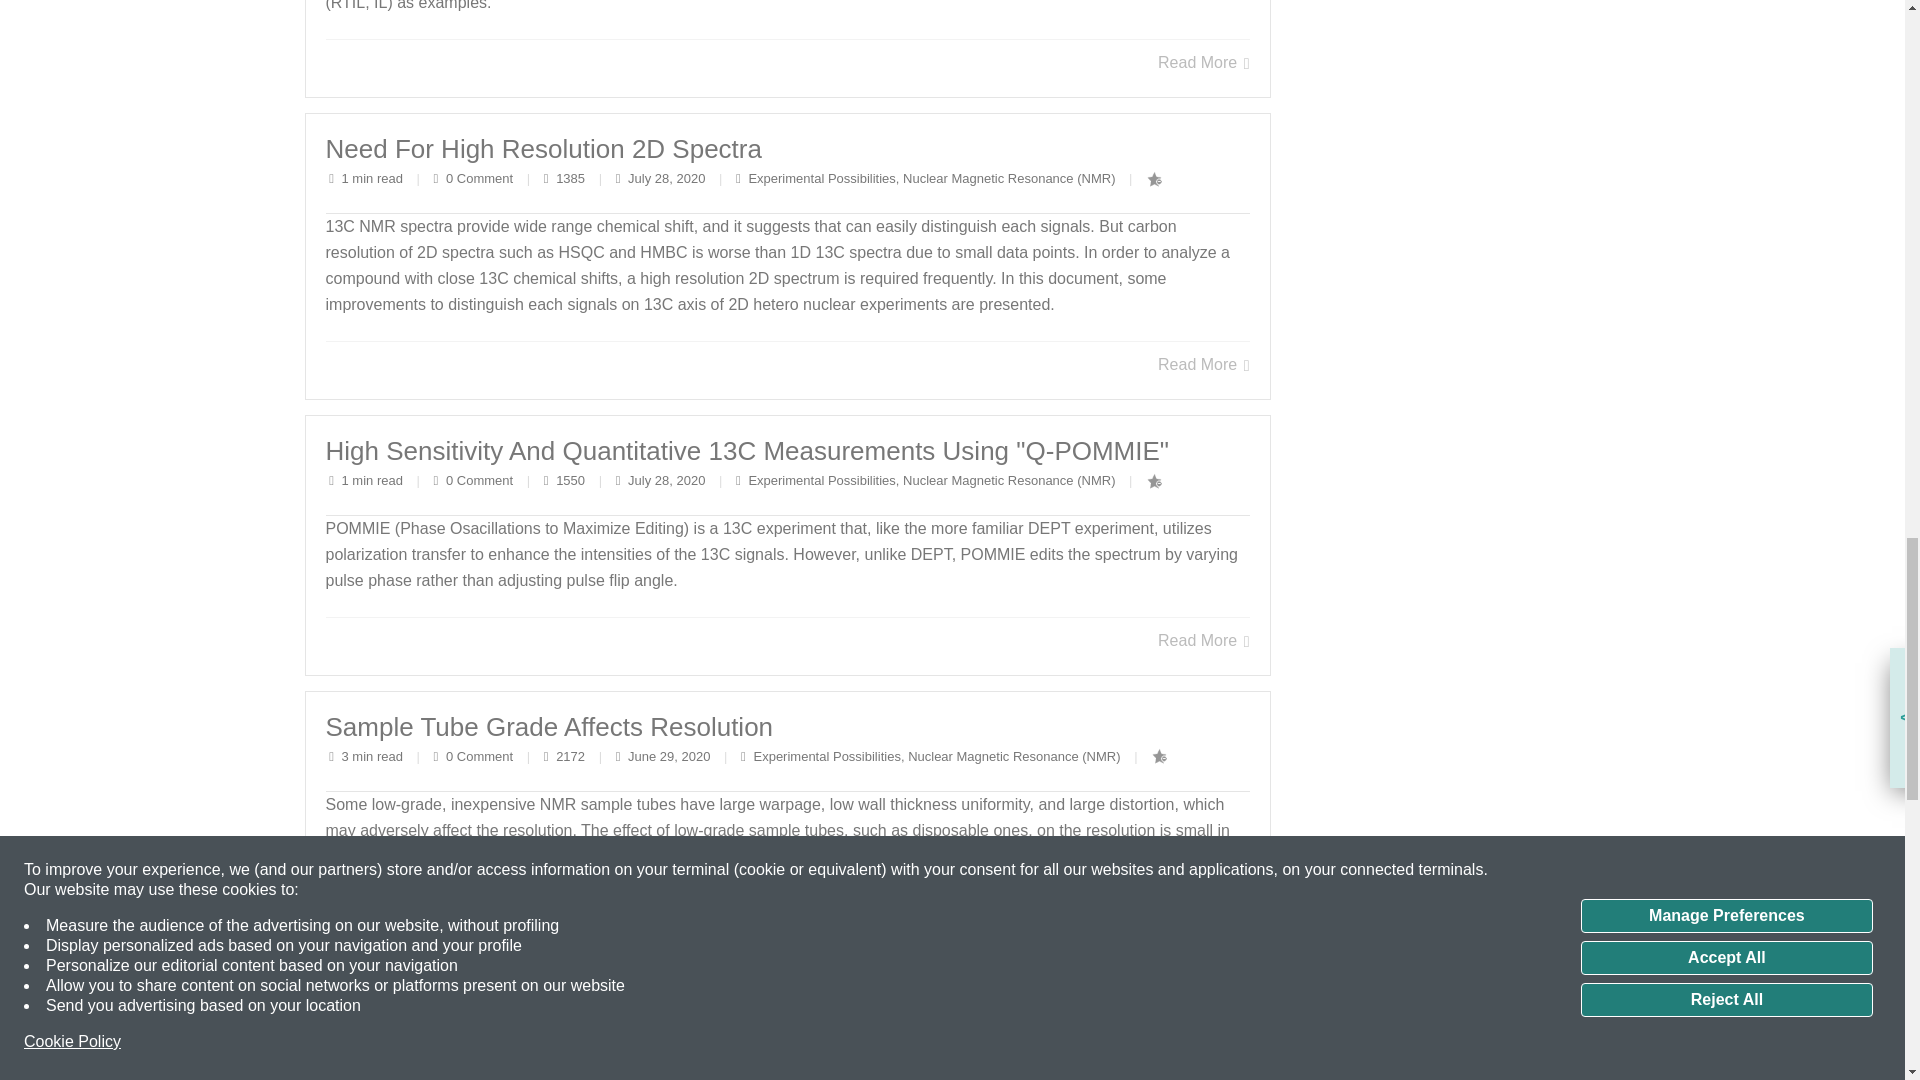 The height and width of the screenshot is (1080, 1920). What do you see at coordinates (1160, 756) in the screenshot?
I see `You must be logged in to bookmark` at bounding box center [1160, 756].